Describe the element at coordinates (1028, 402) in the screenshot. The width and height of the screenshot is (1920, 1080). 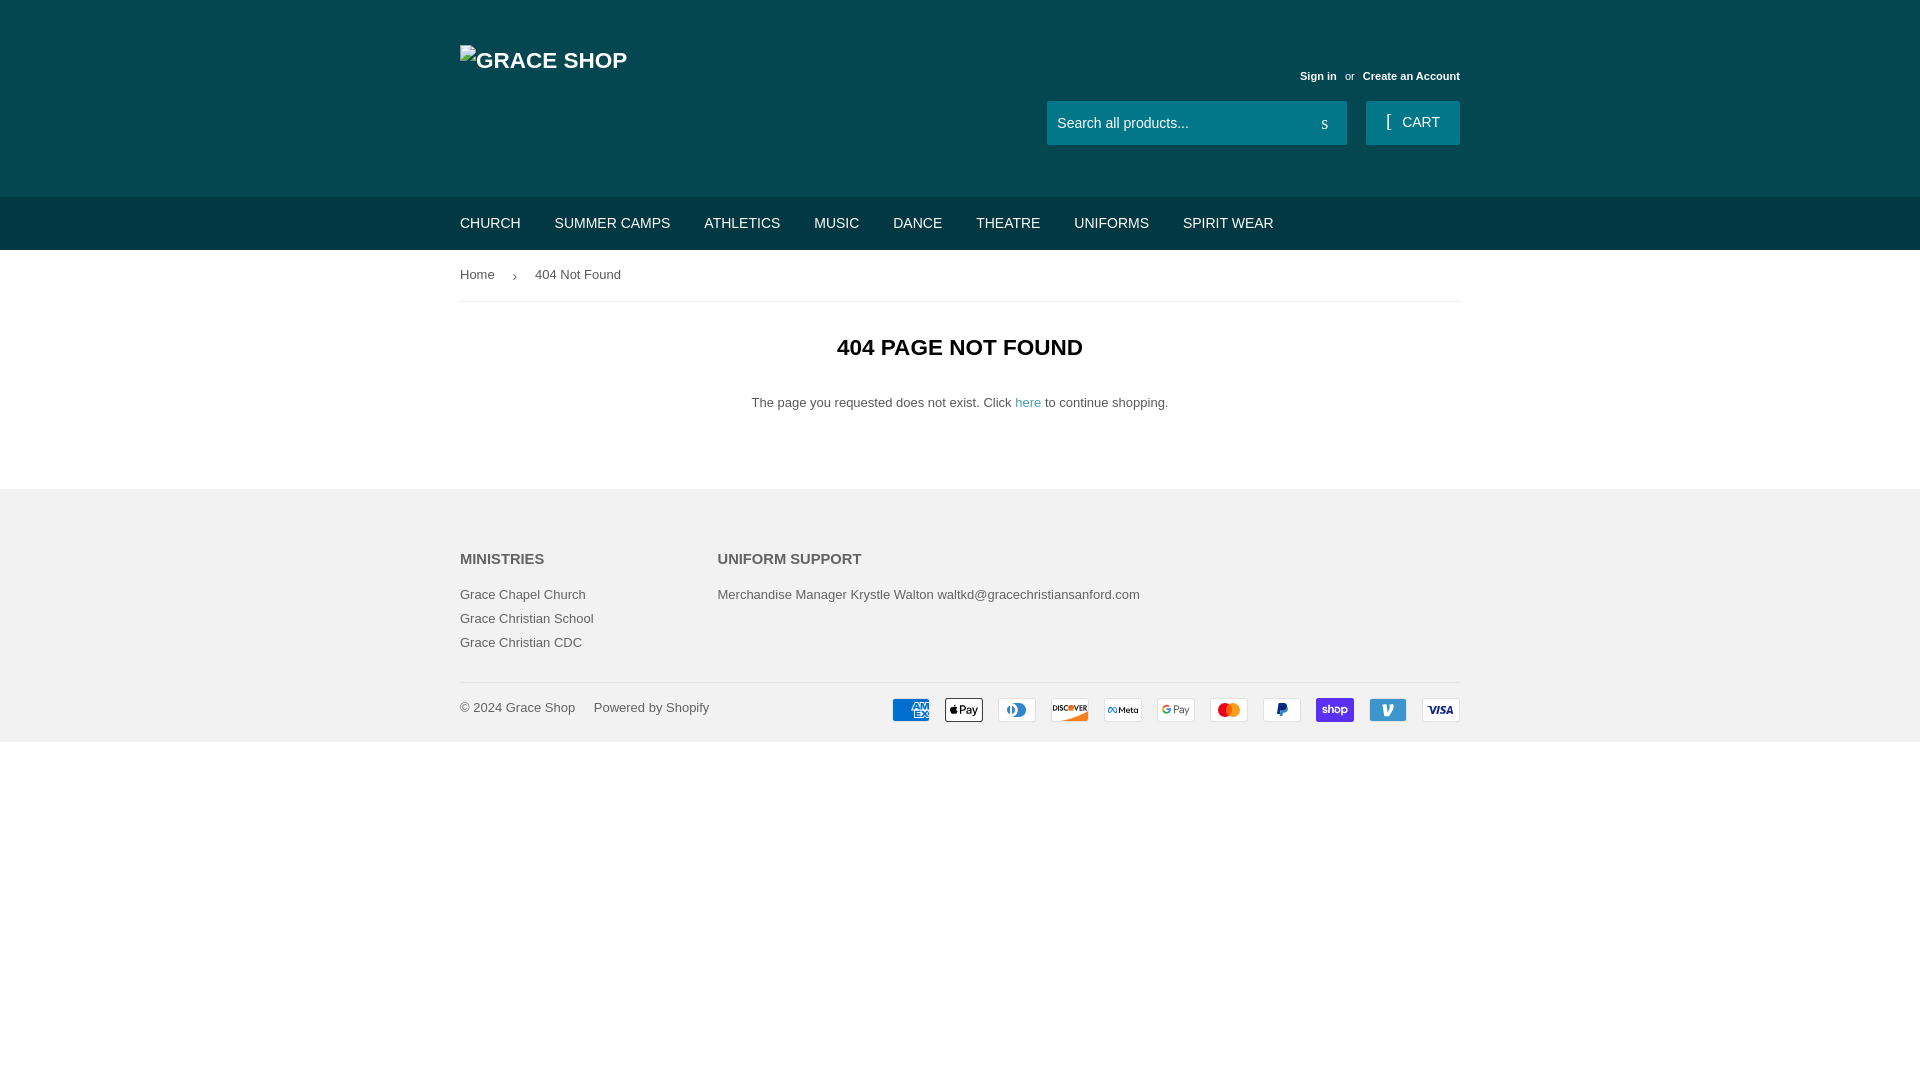
I see `here` at that location.